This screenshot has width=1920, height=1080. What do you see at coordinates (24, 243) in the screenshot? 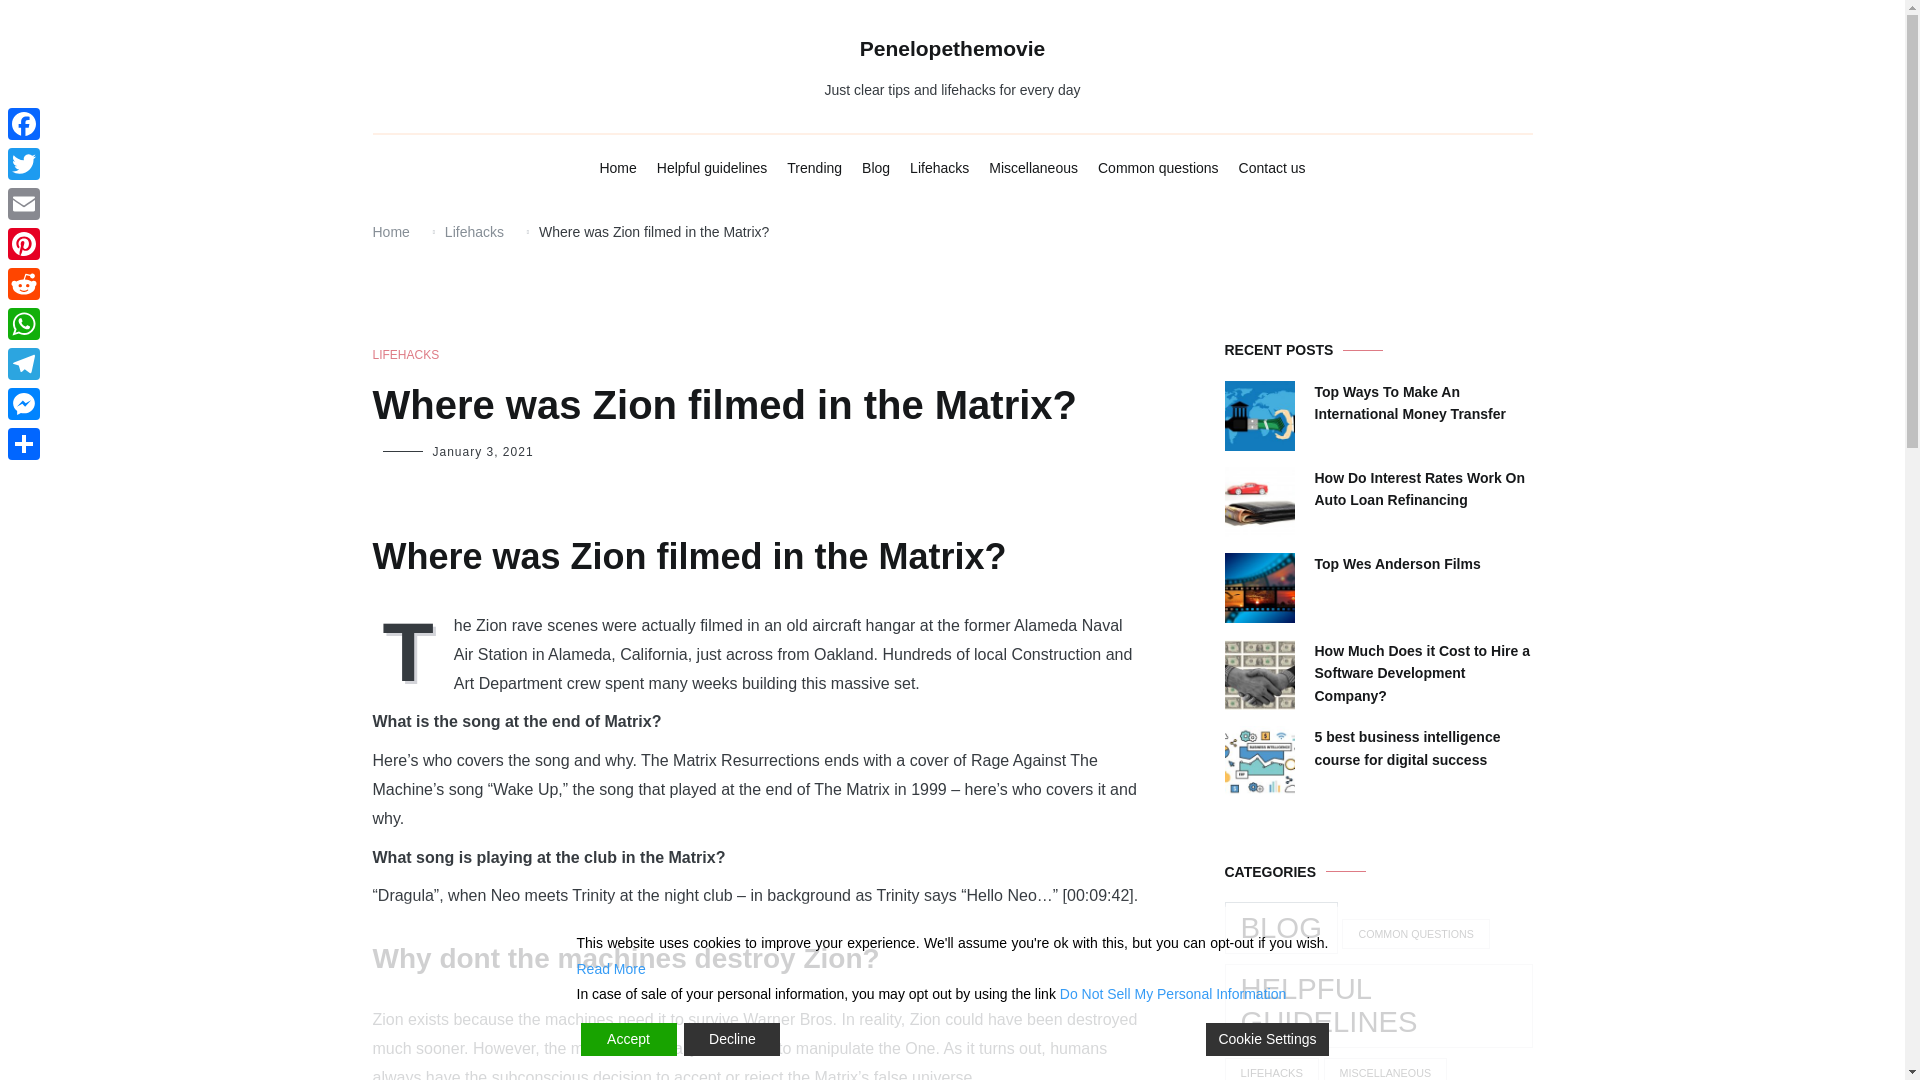
I see `Pinterest` at bounding box center [24, 243].